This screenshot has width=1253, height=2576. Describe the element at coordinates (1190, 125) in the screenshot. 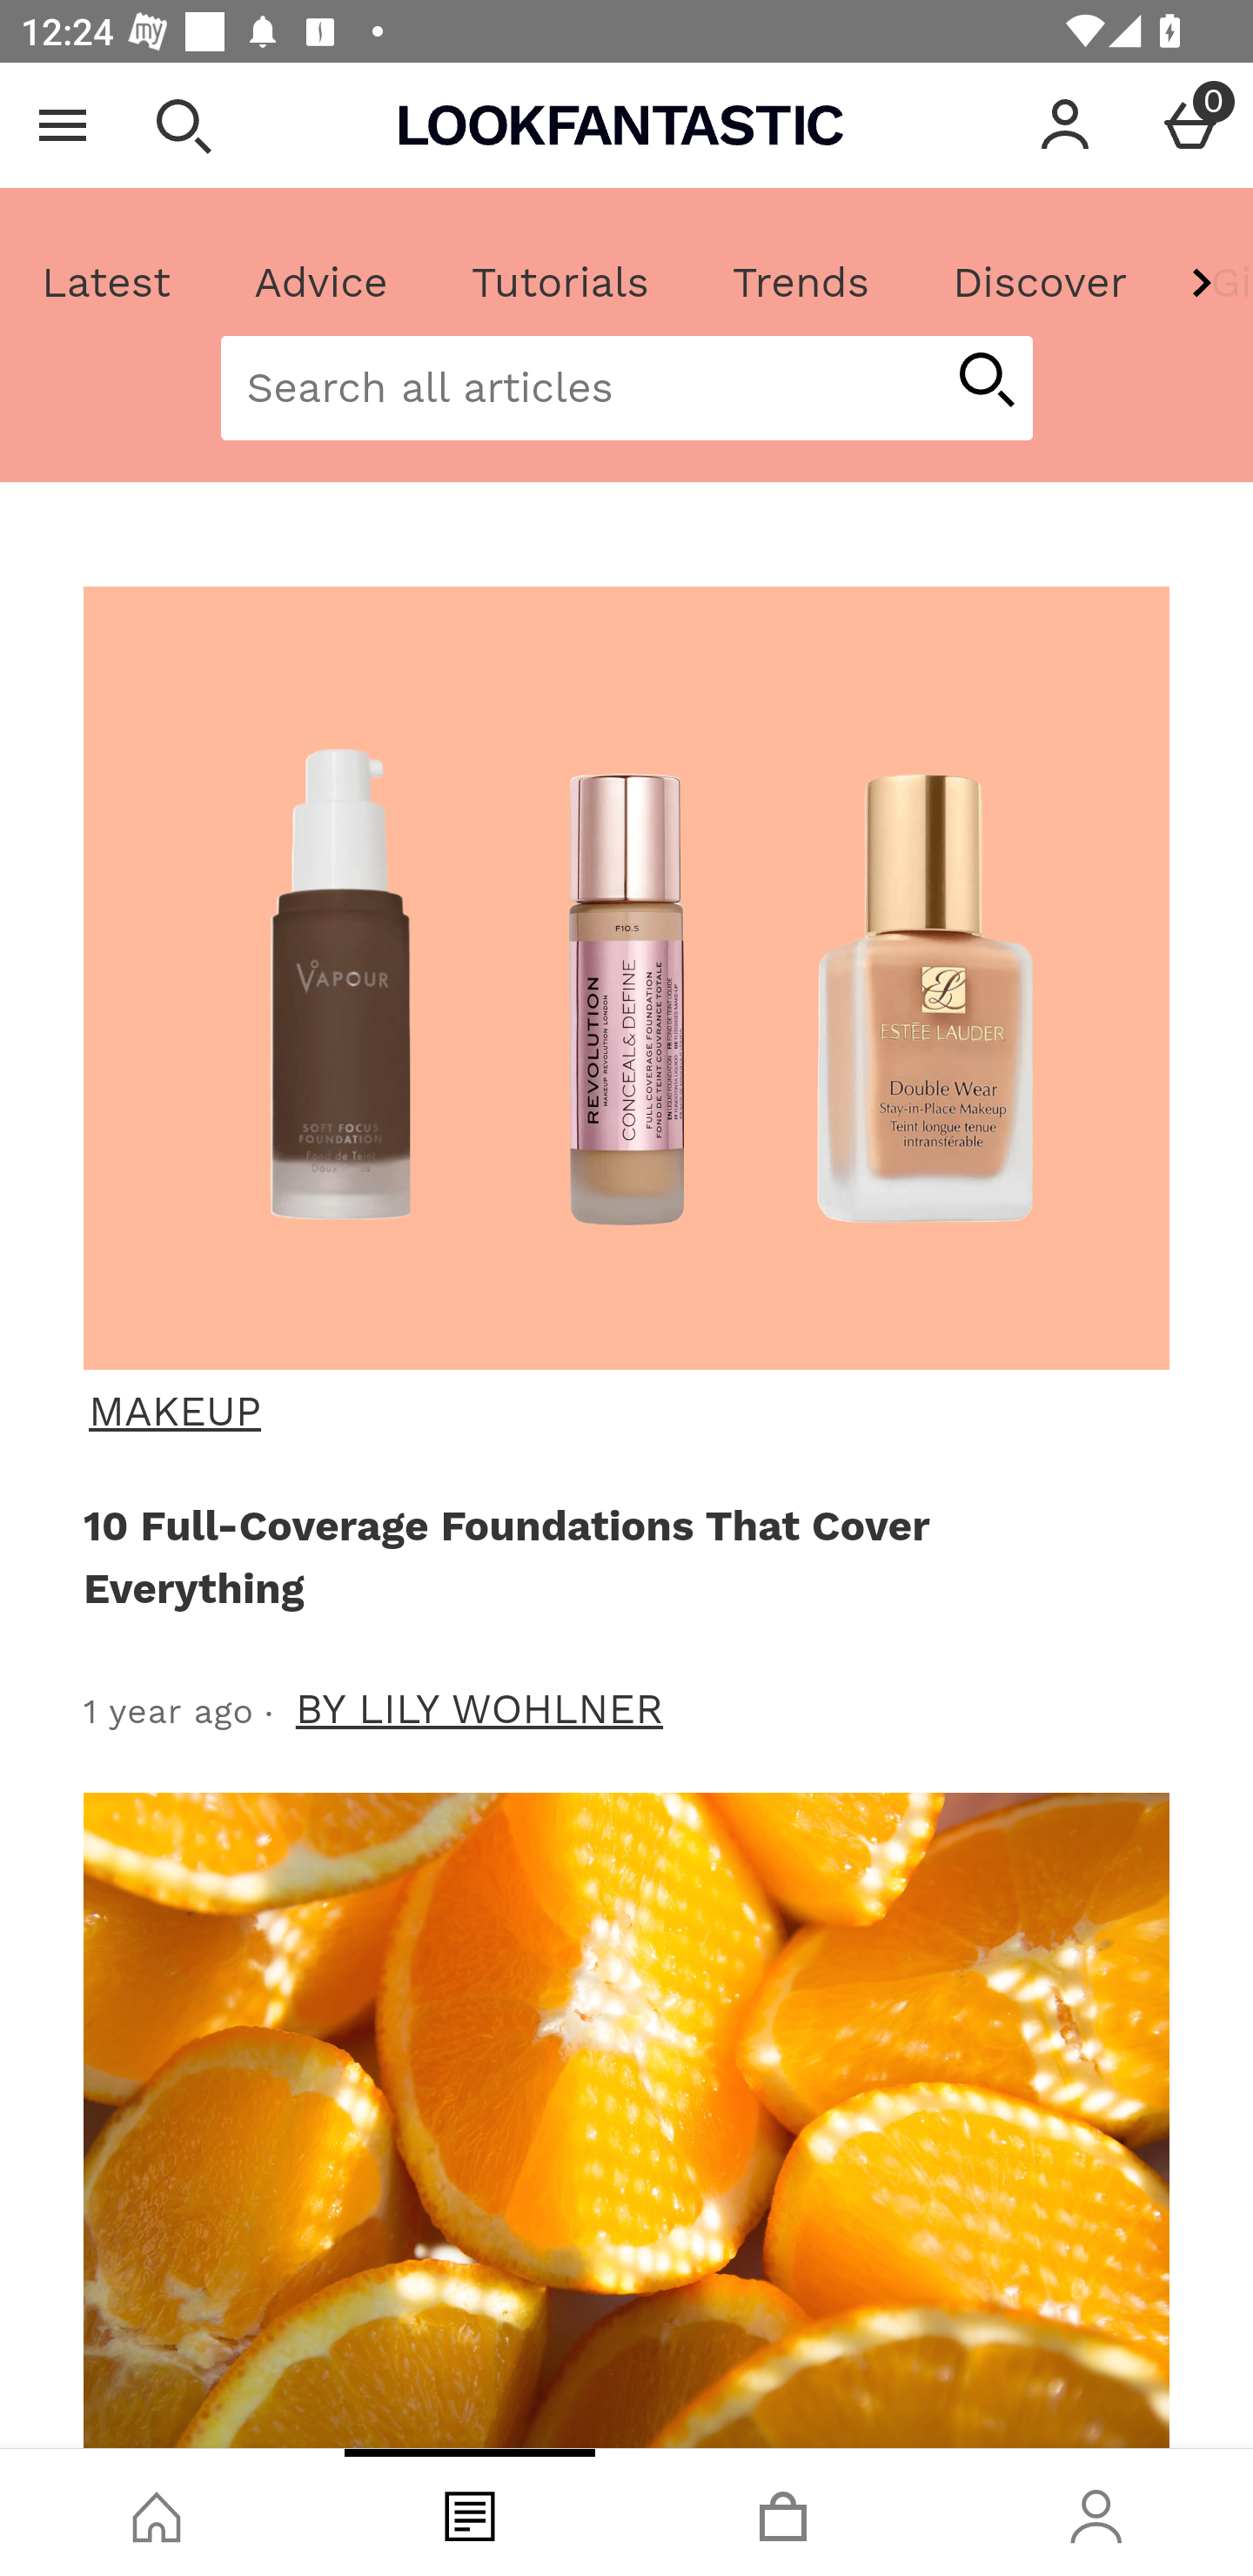

I see `Basket Menu` at that location.